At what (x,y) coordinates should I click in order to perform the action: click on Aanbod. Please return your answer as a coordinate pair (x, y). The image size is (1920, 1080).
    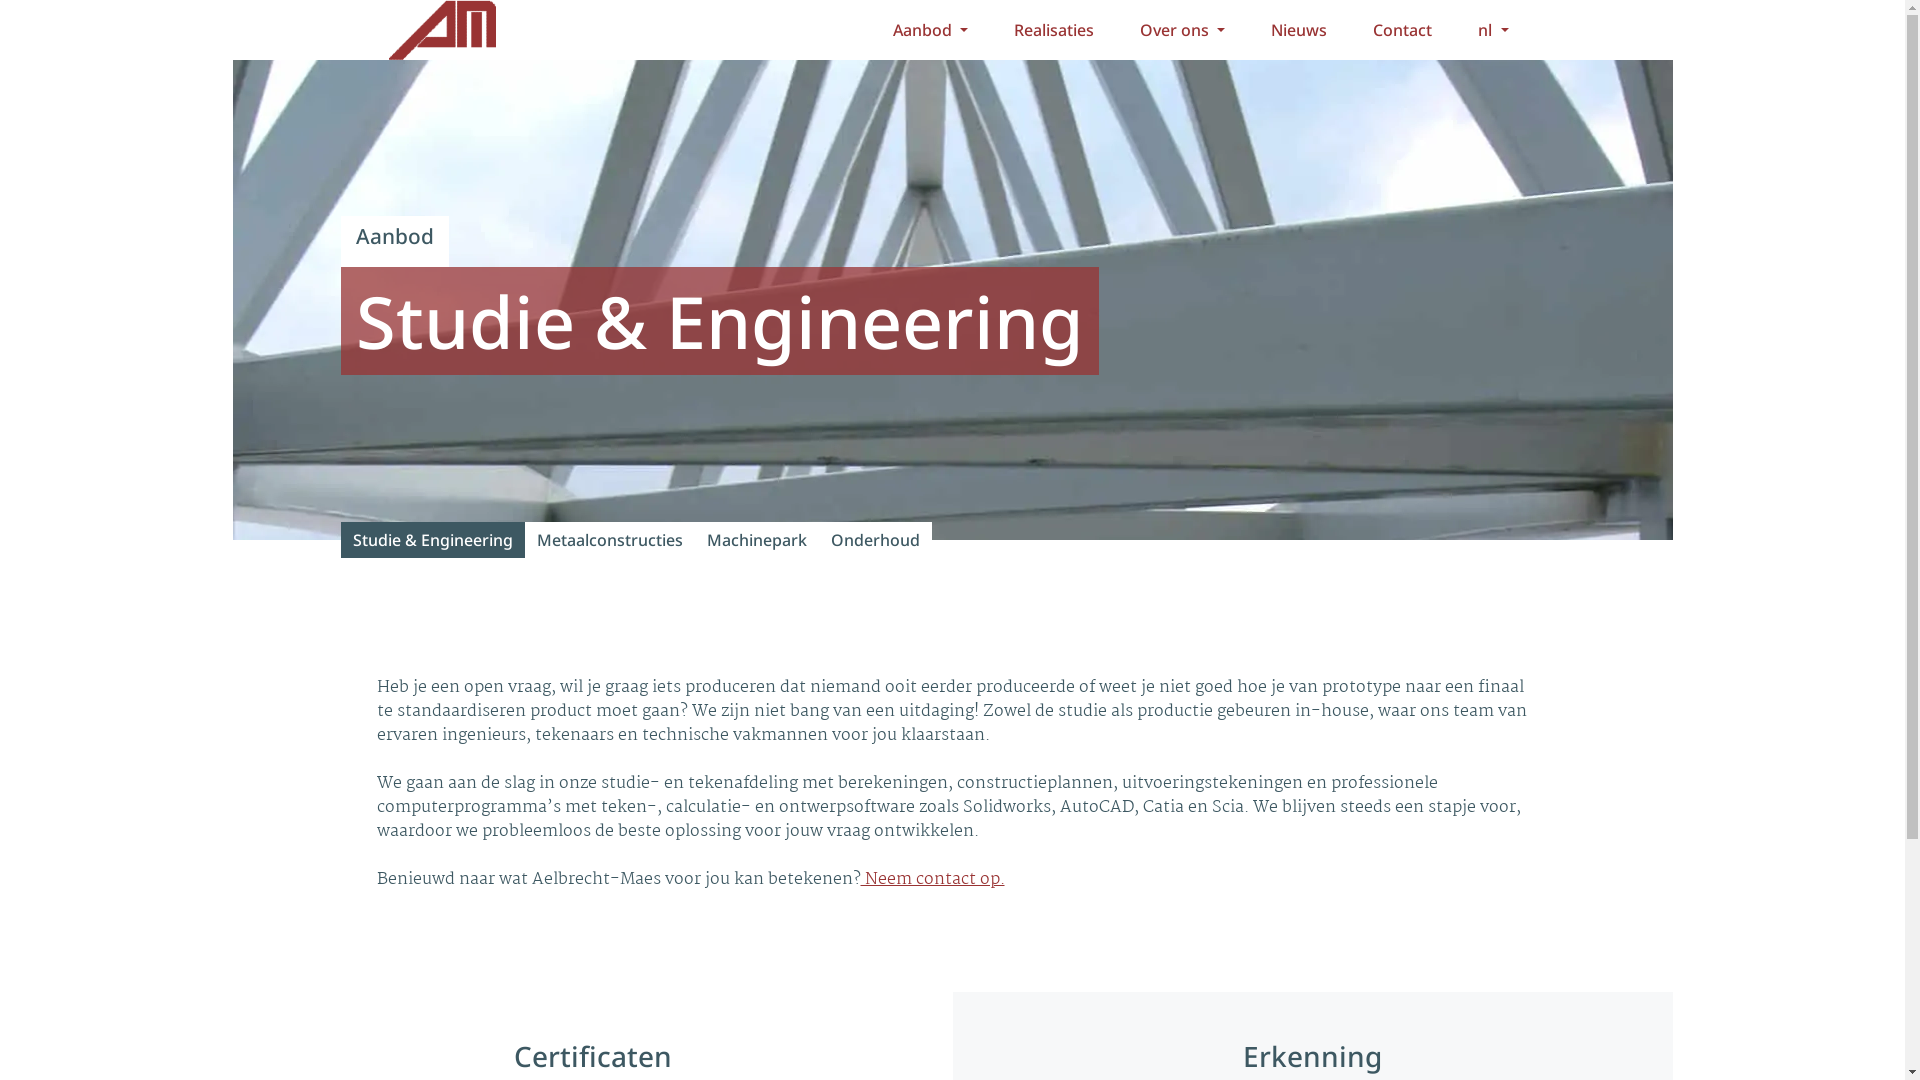
    Looking at the image, I should click on (930, 30).